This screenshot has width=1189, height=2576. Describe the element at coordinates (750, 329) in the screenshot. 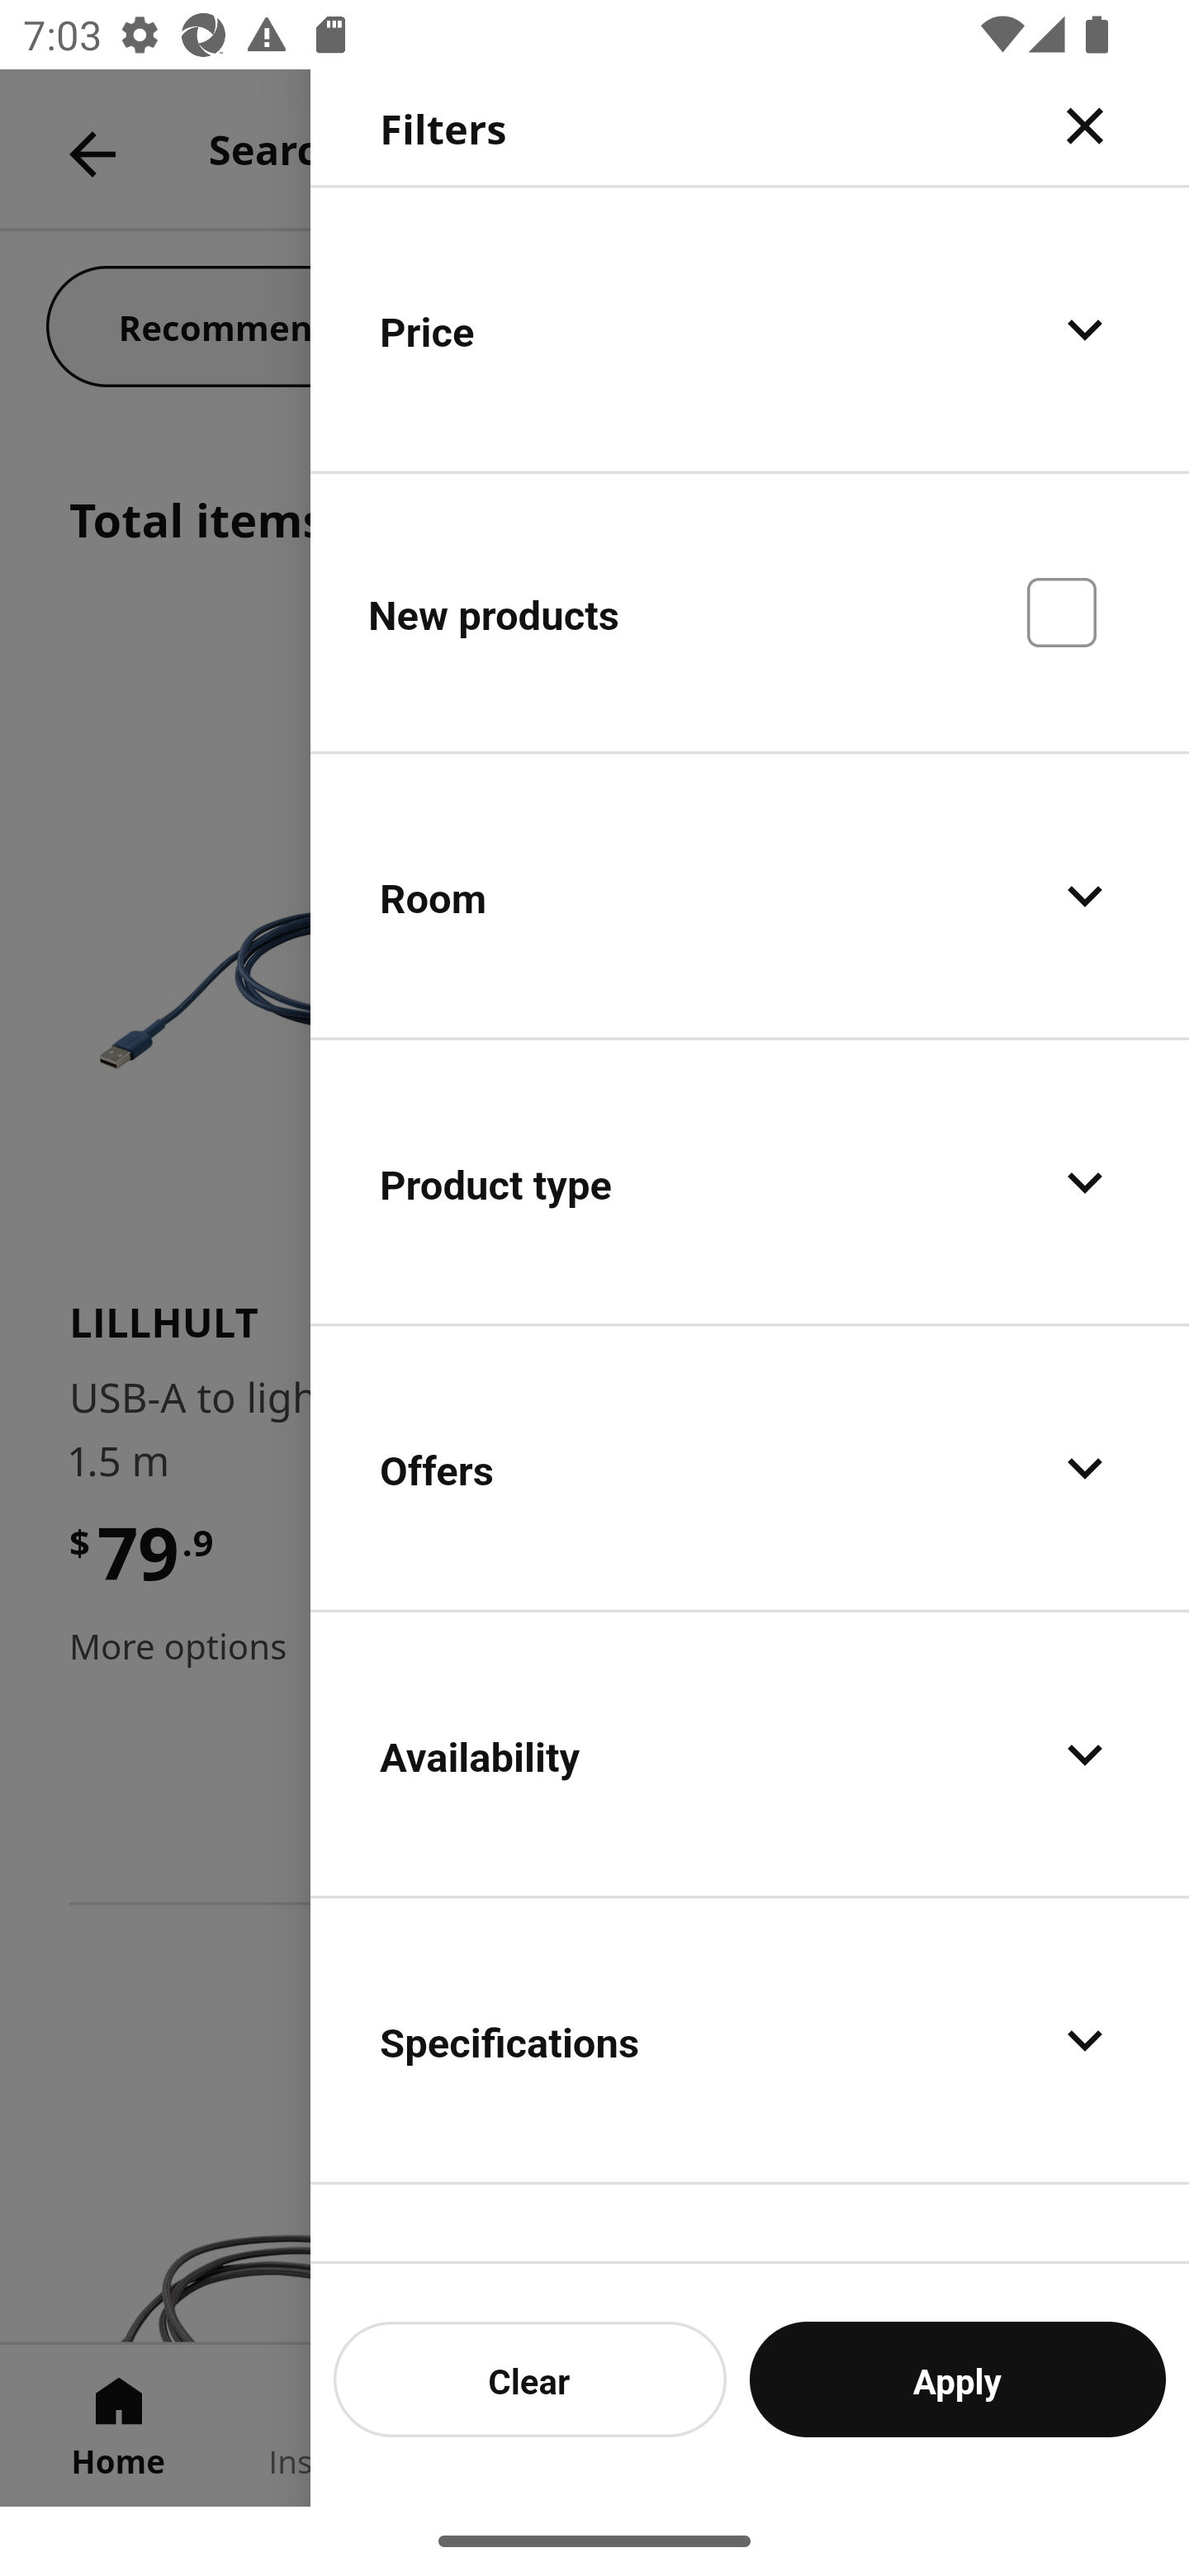

I see `Price` at that location.